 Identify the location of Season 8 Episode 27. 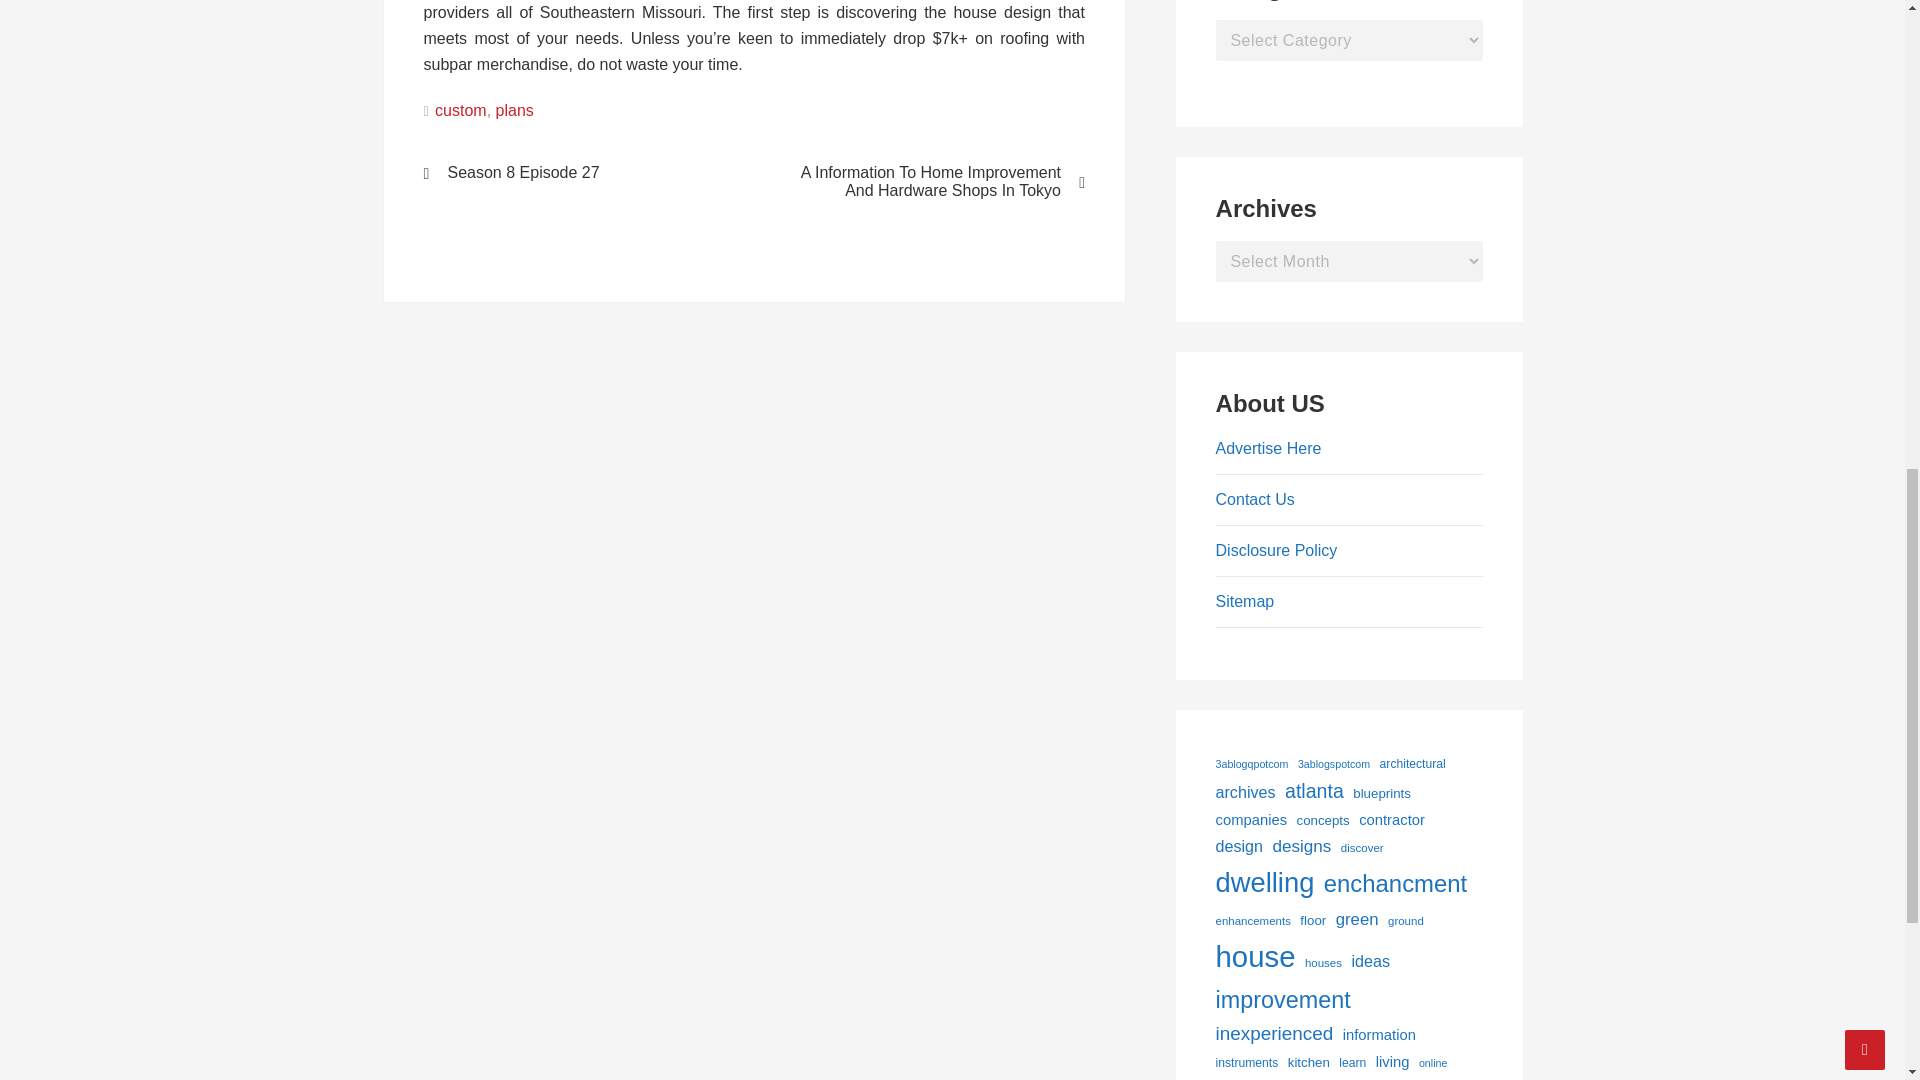
(576, 173).